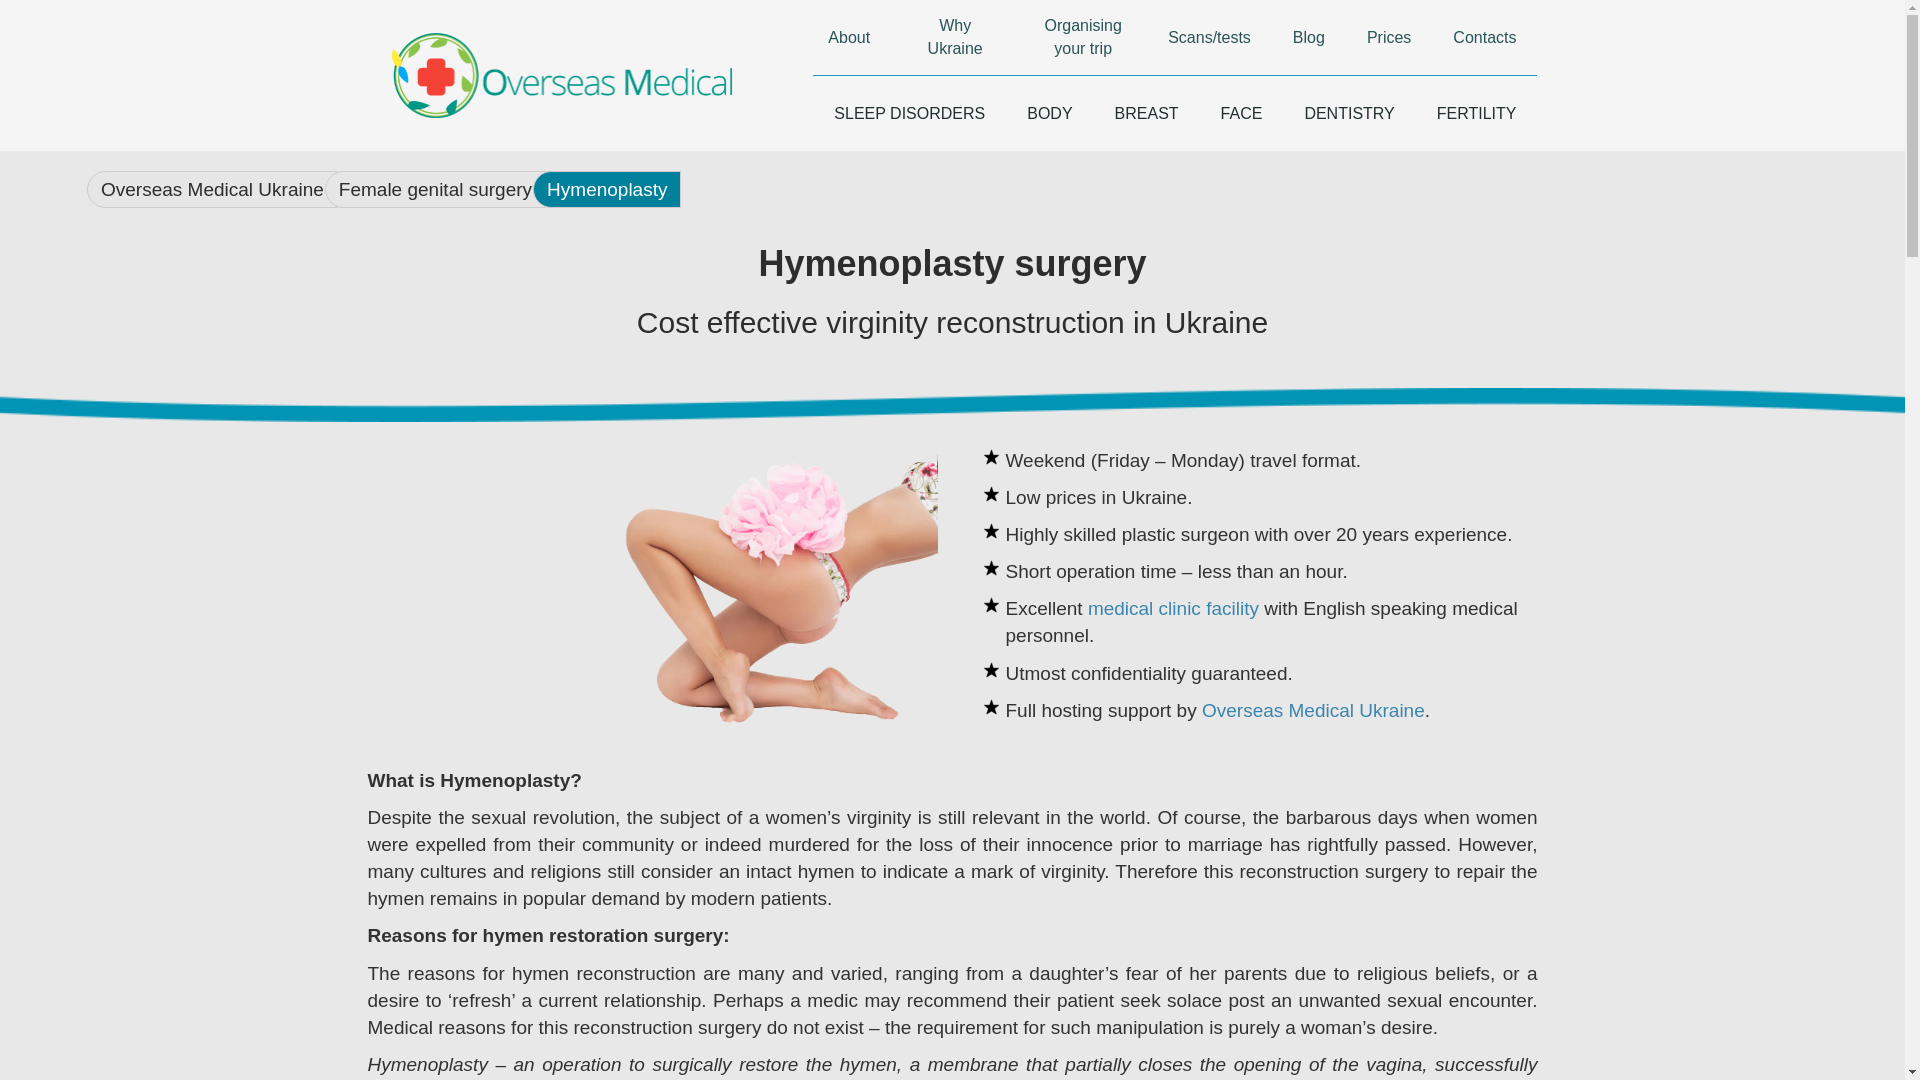 The image size is (1920, 1080). What do you see at coordinates (1308, 37) in the screenshot?
I see `Blog` at bounding box center [1308, 37].